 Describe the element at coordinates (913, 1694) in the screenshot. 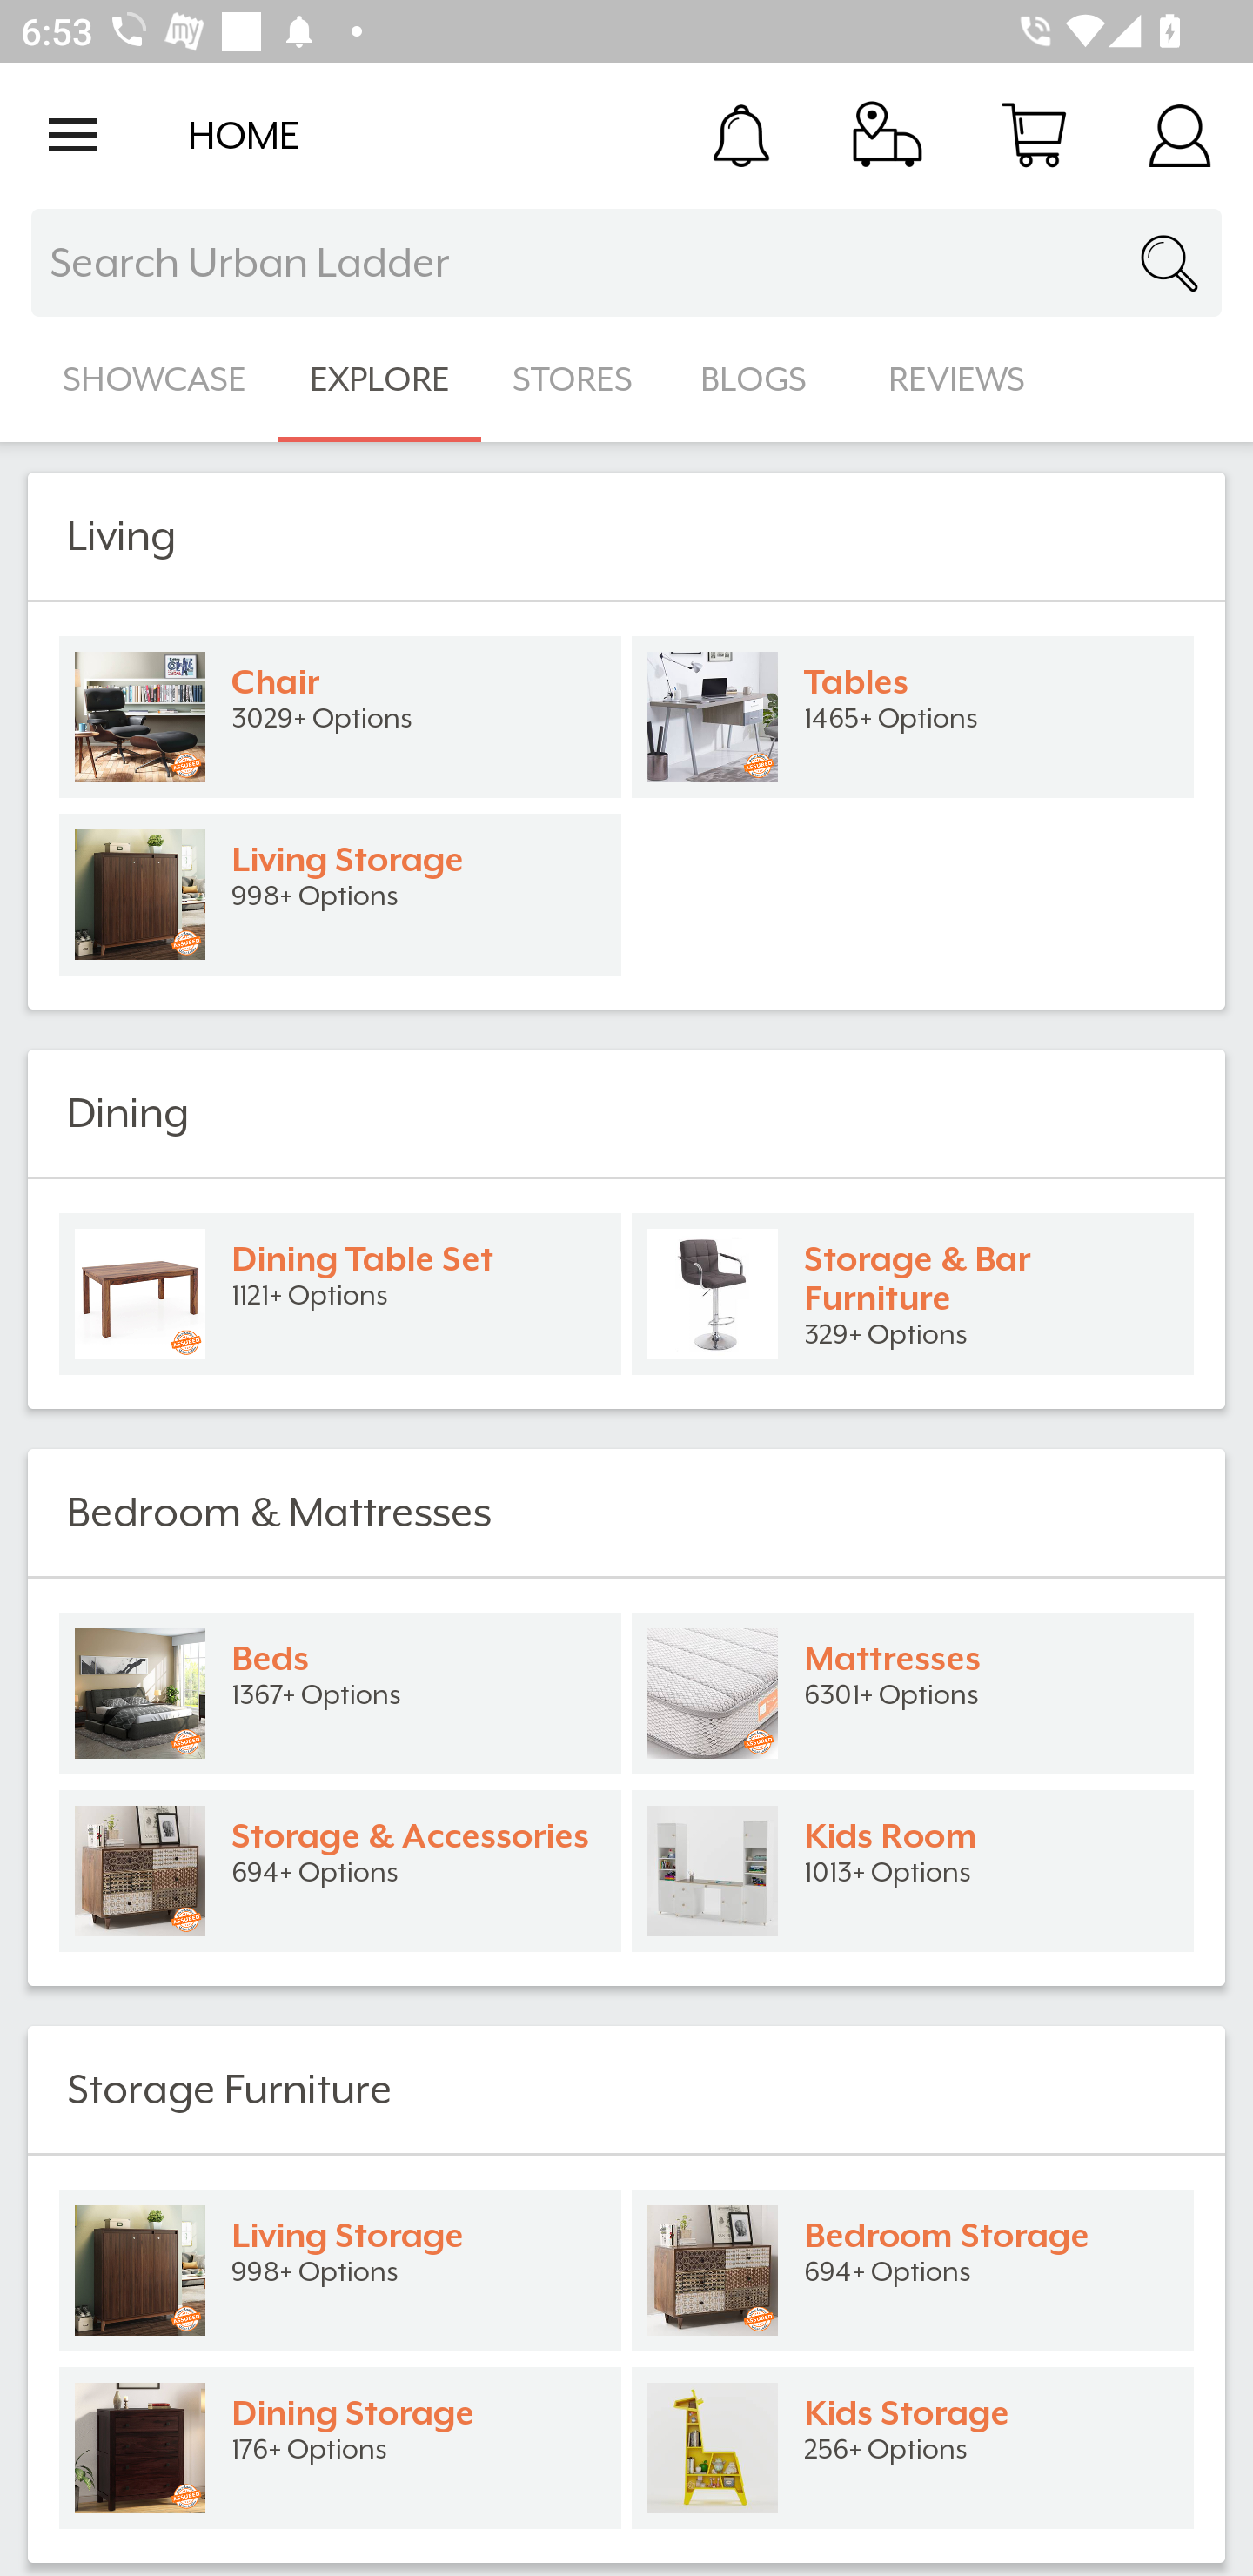

I see `Mattresses 6301+ Options` at that location.